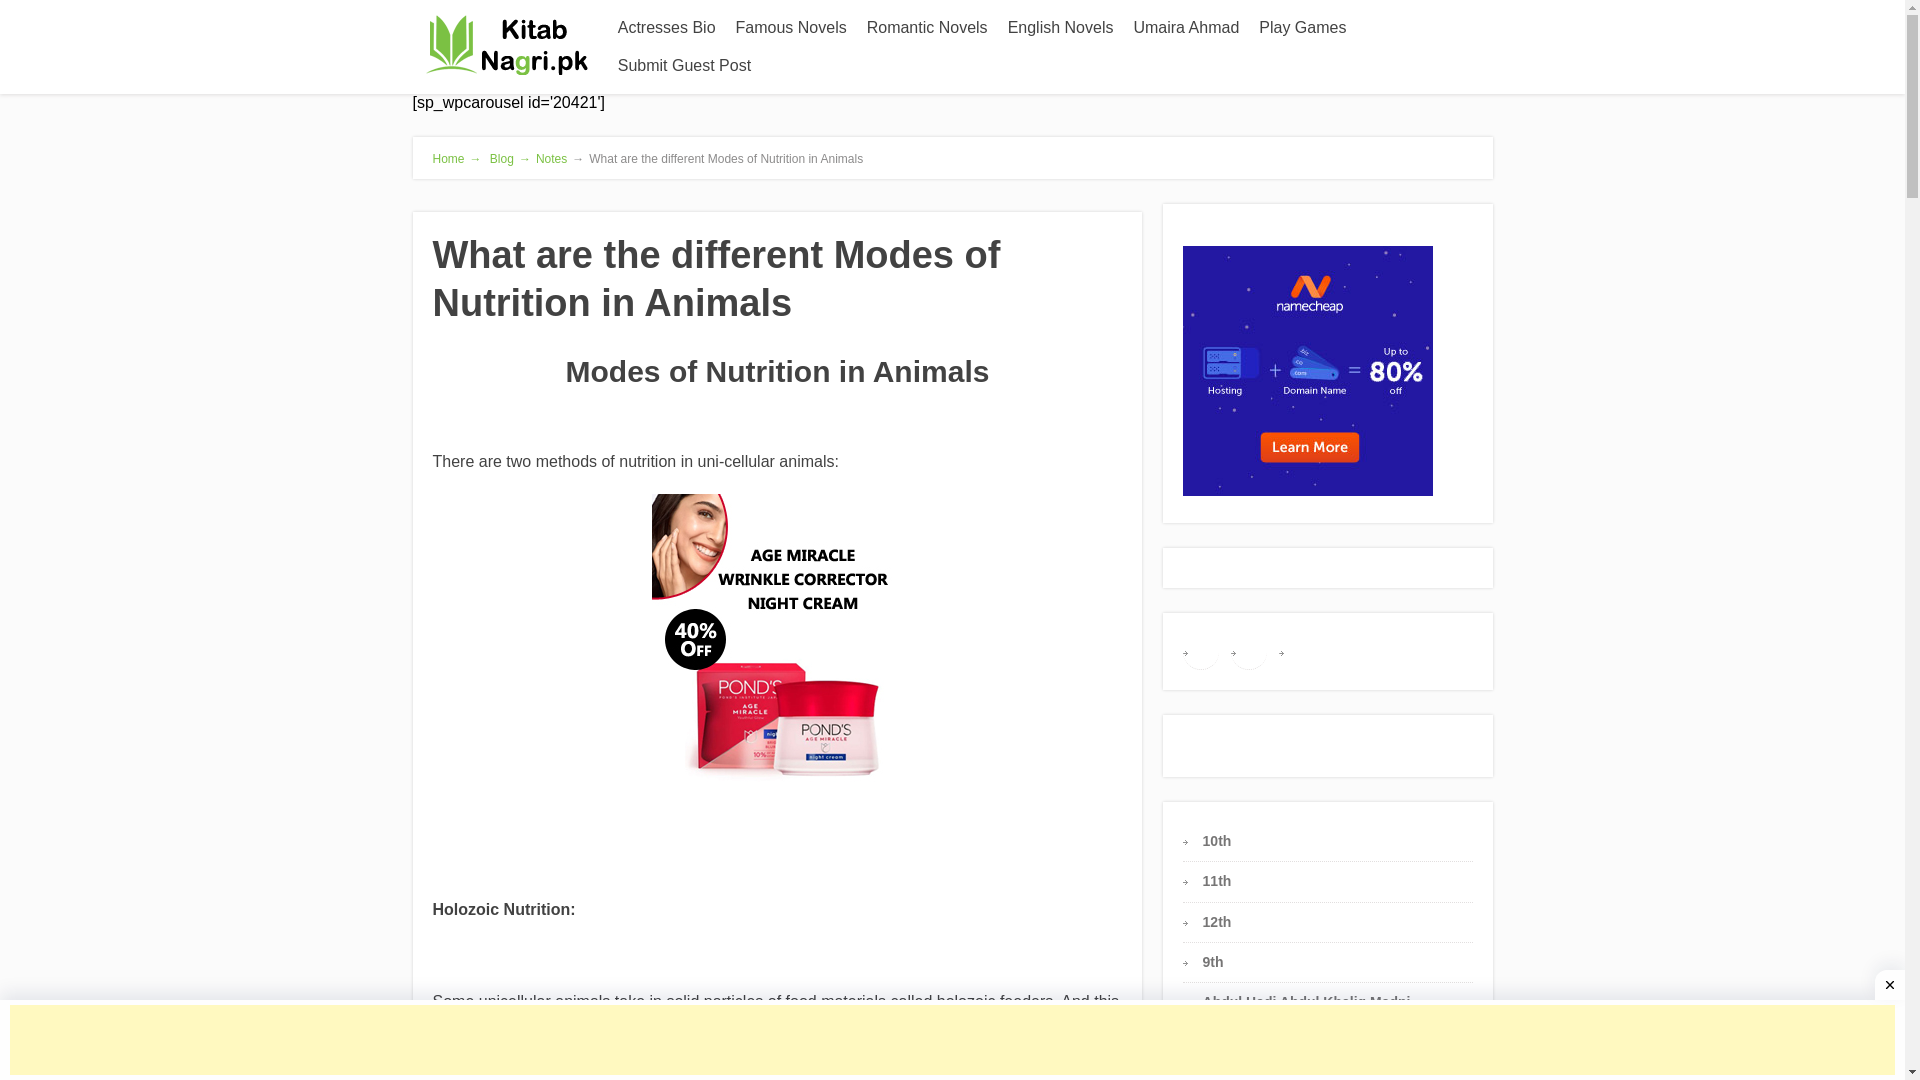 The width and height of the screenshot is (1920, 1080). What do you see at coordinates (1186, 28) in the screenshot?
I see `Umaira Ahmad` at bounding box center [1186, 28].